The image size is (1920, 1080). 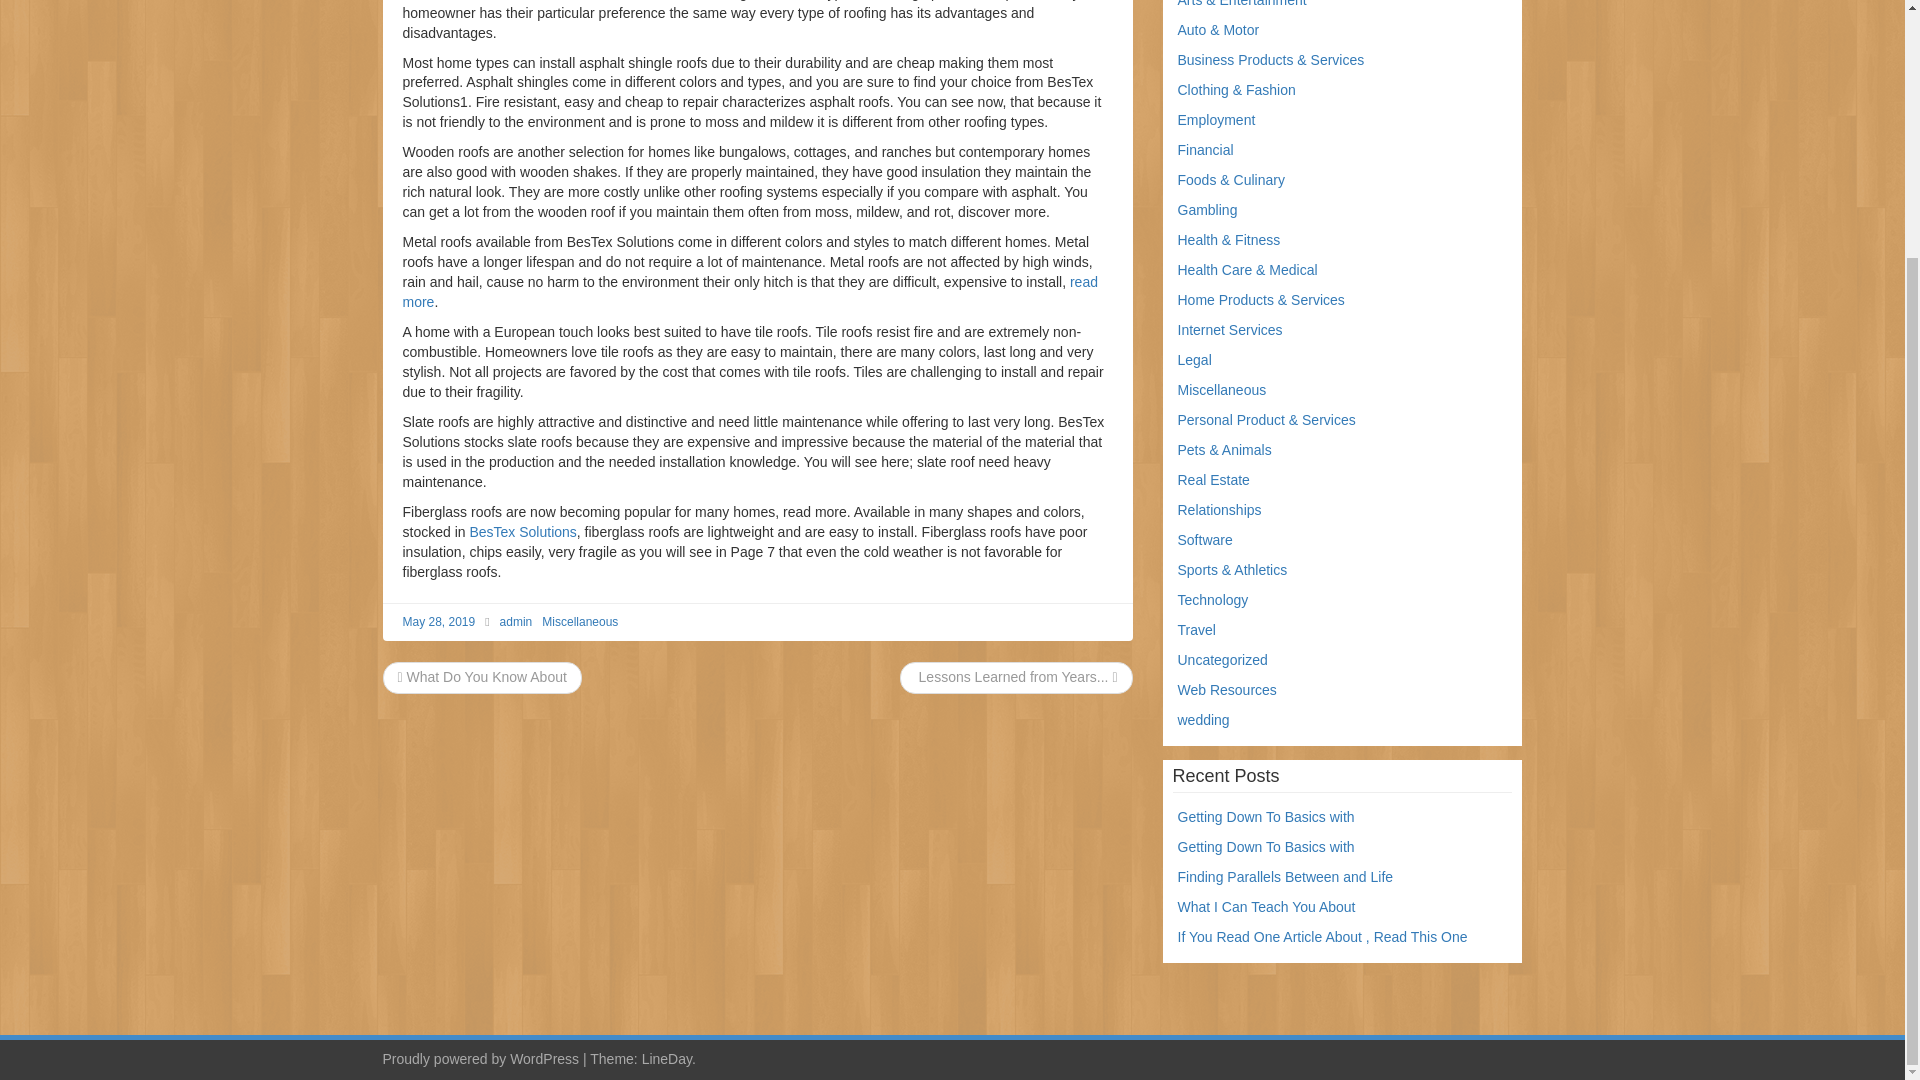 I want to click on  What Do You Know About, so click(x=482, y=676).